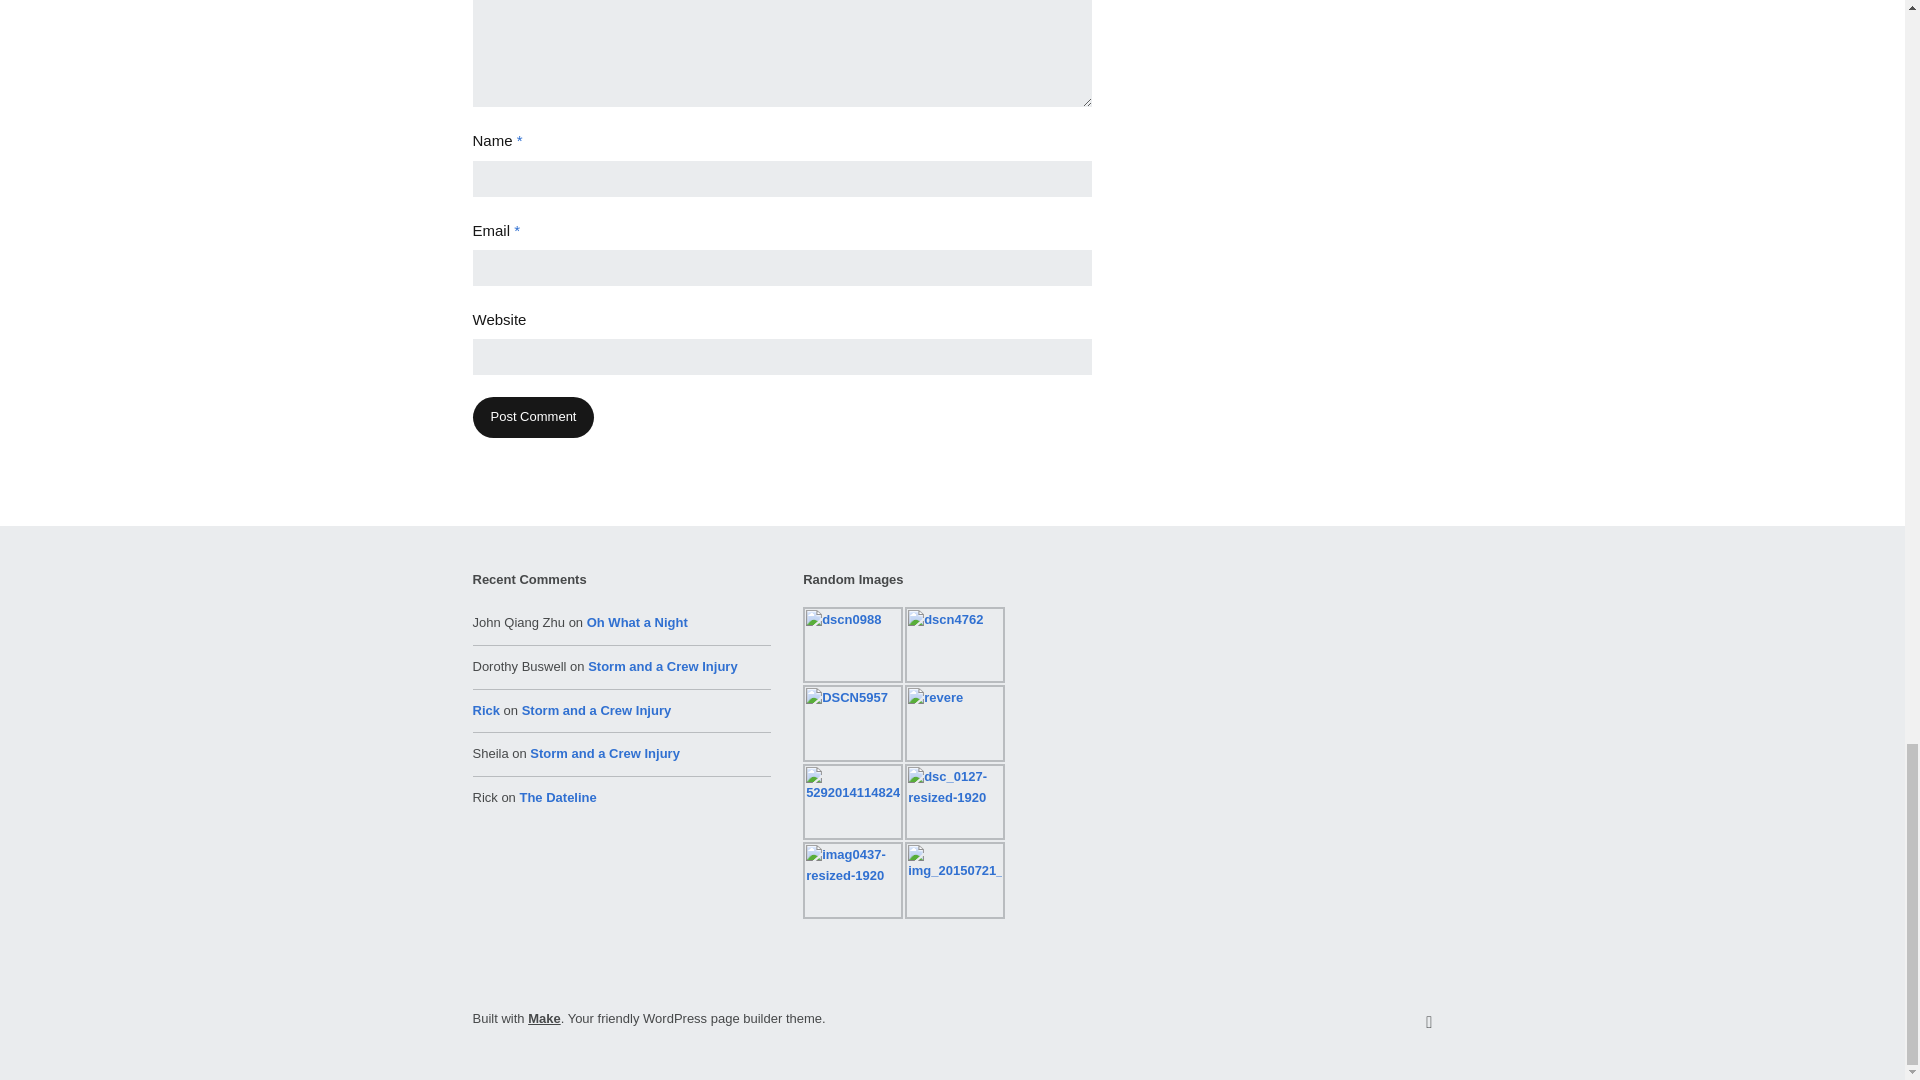 The height and width of the screenshot is (1080, 1920). What do you see at coordinates (532, 418) in the screenshot?
I see `Post Comment` at bounding box center [532, 418].